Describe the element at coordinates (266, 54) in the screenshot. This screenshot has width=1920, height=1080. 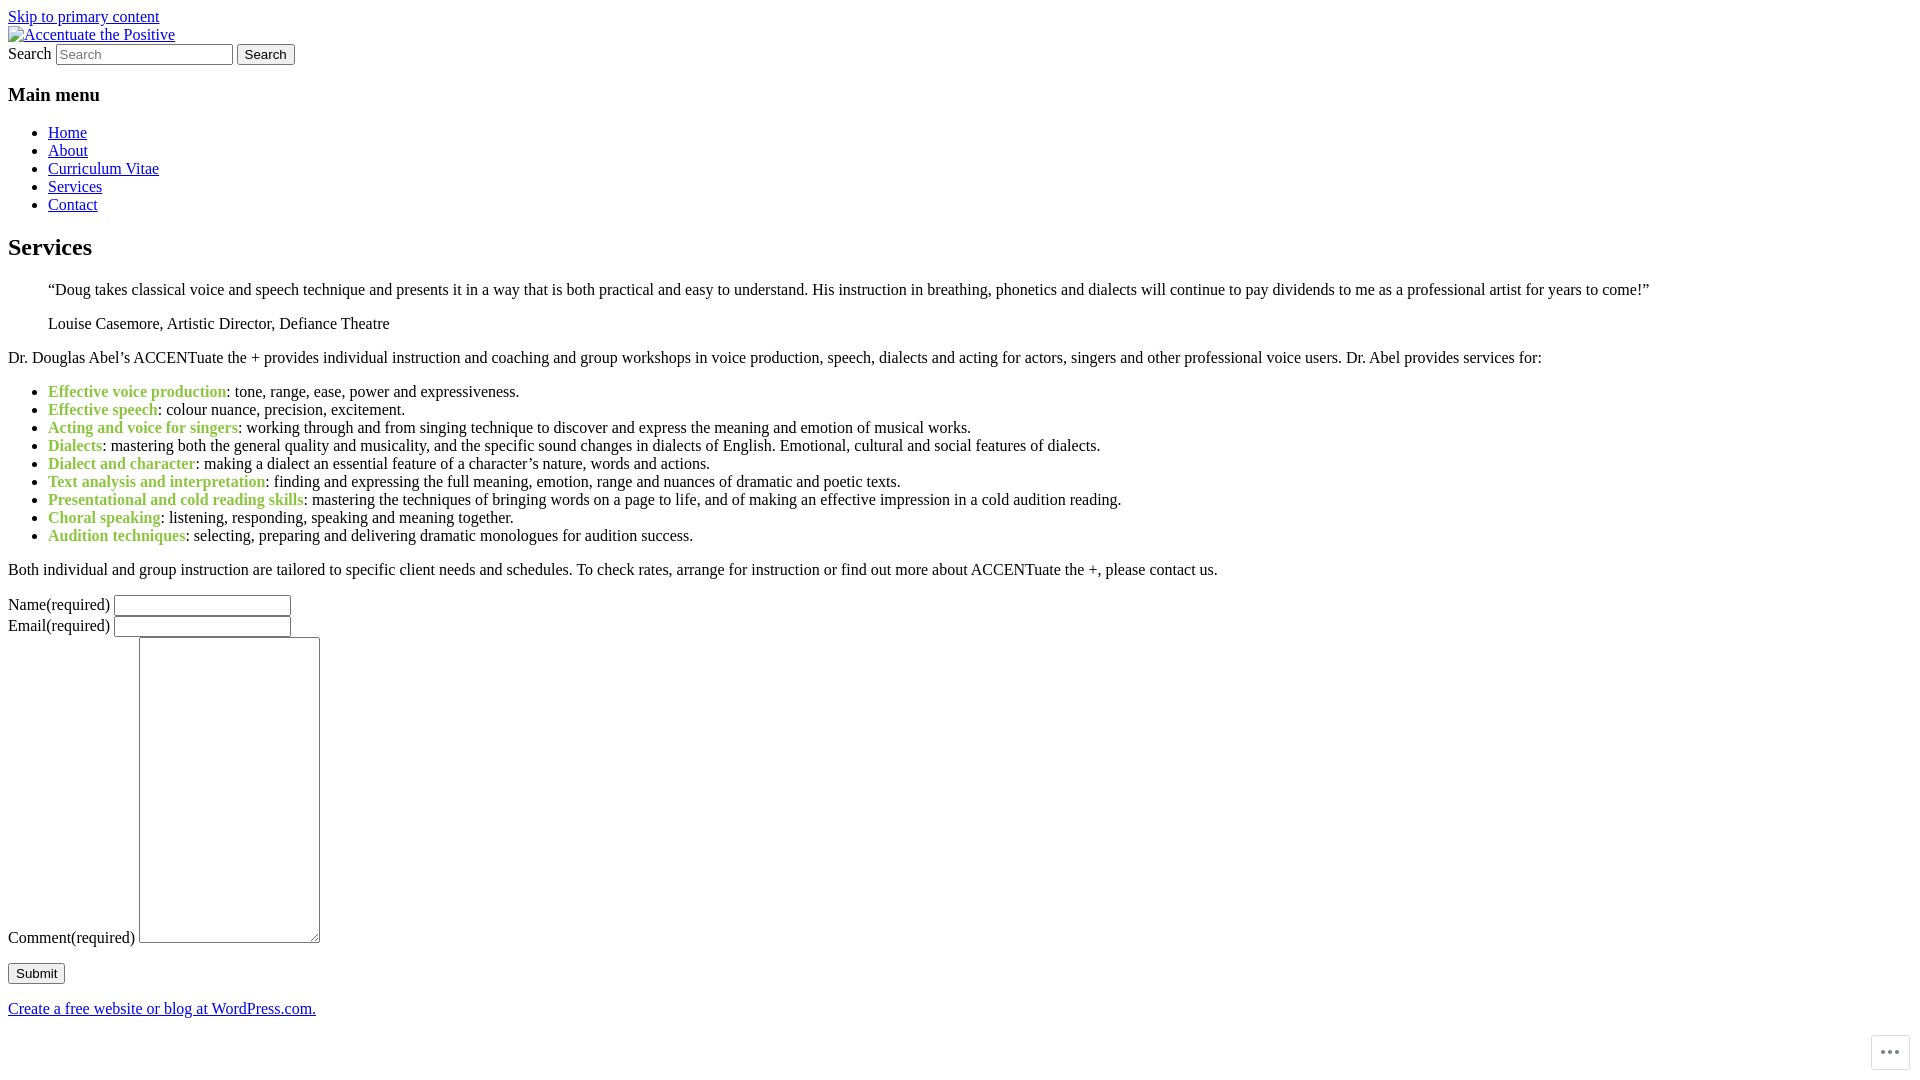
I see `Search` at that location.